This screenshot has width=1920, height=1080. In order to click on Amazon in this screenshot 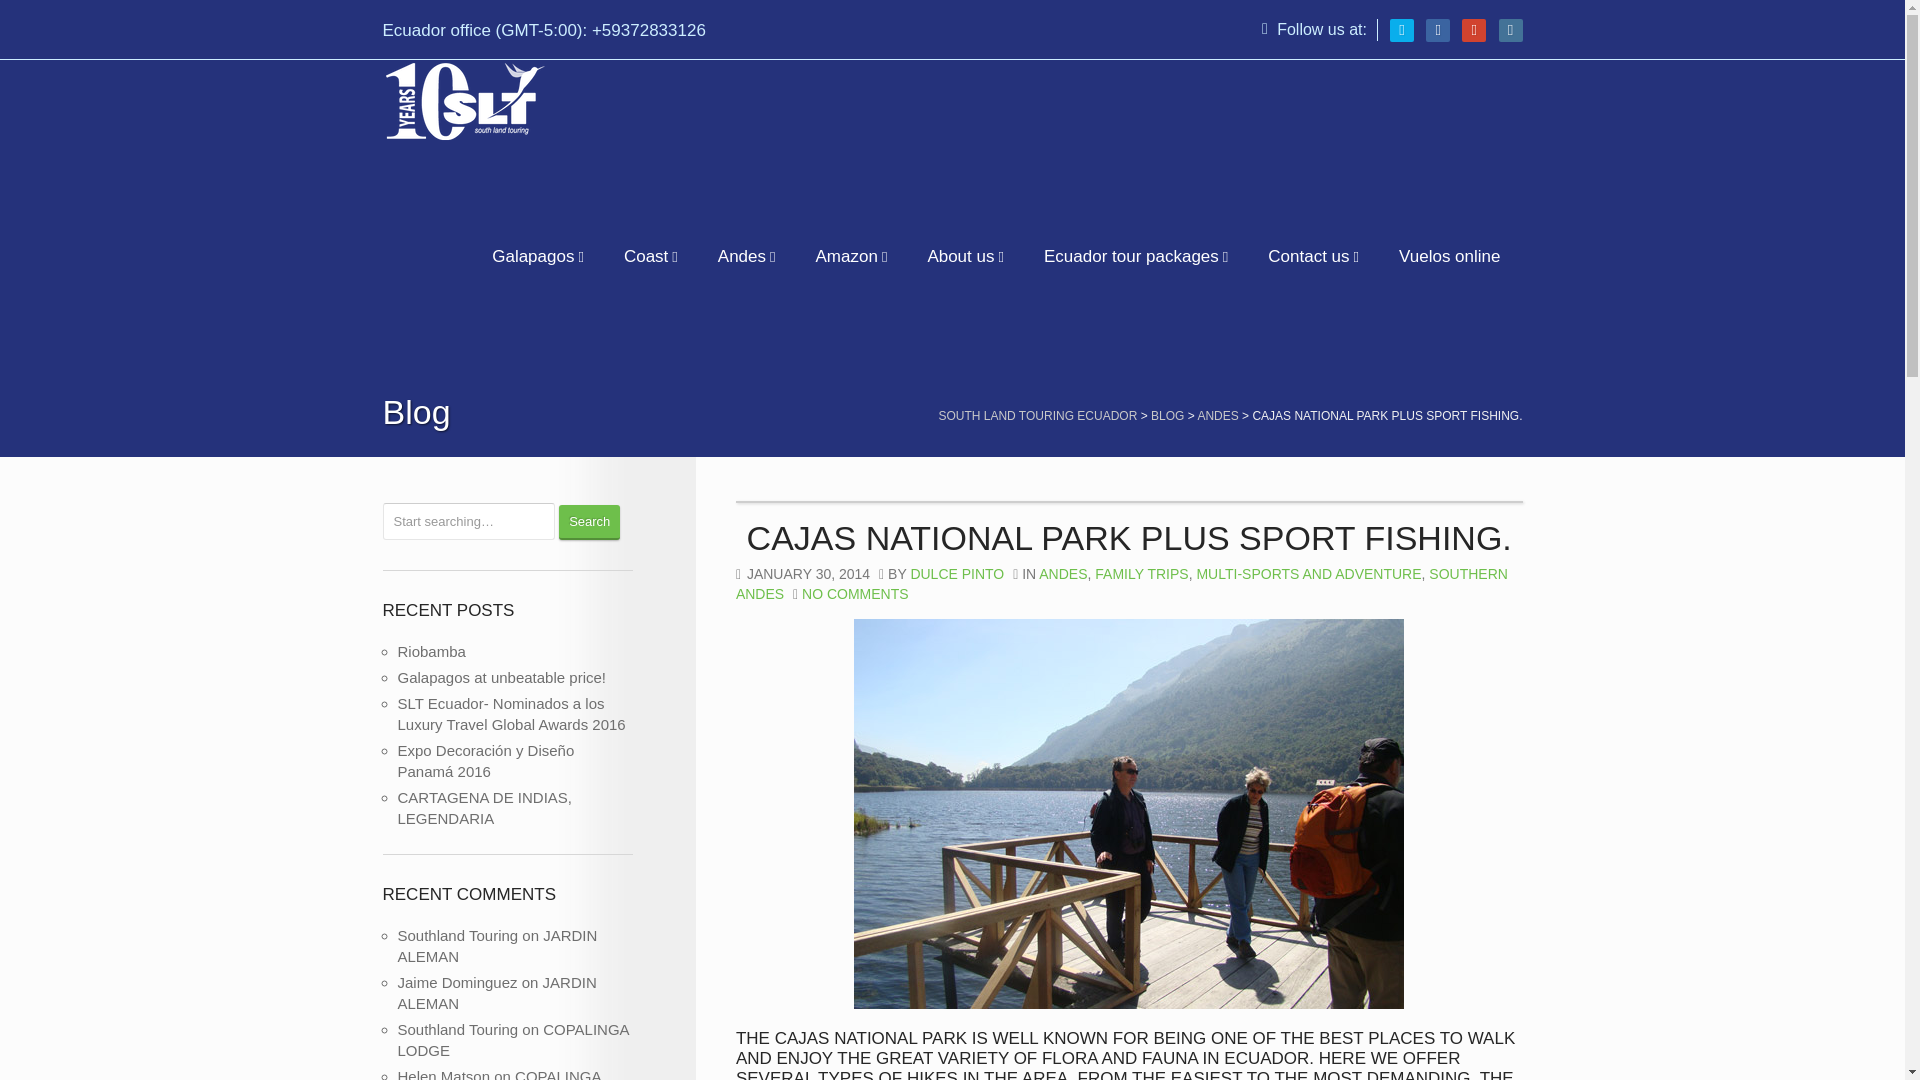, I will do `click(850, 256)`.